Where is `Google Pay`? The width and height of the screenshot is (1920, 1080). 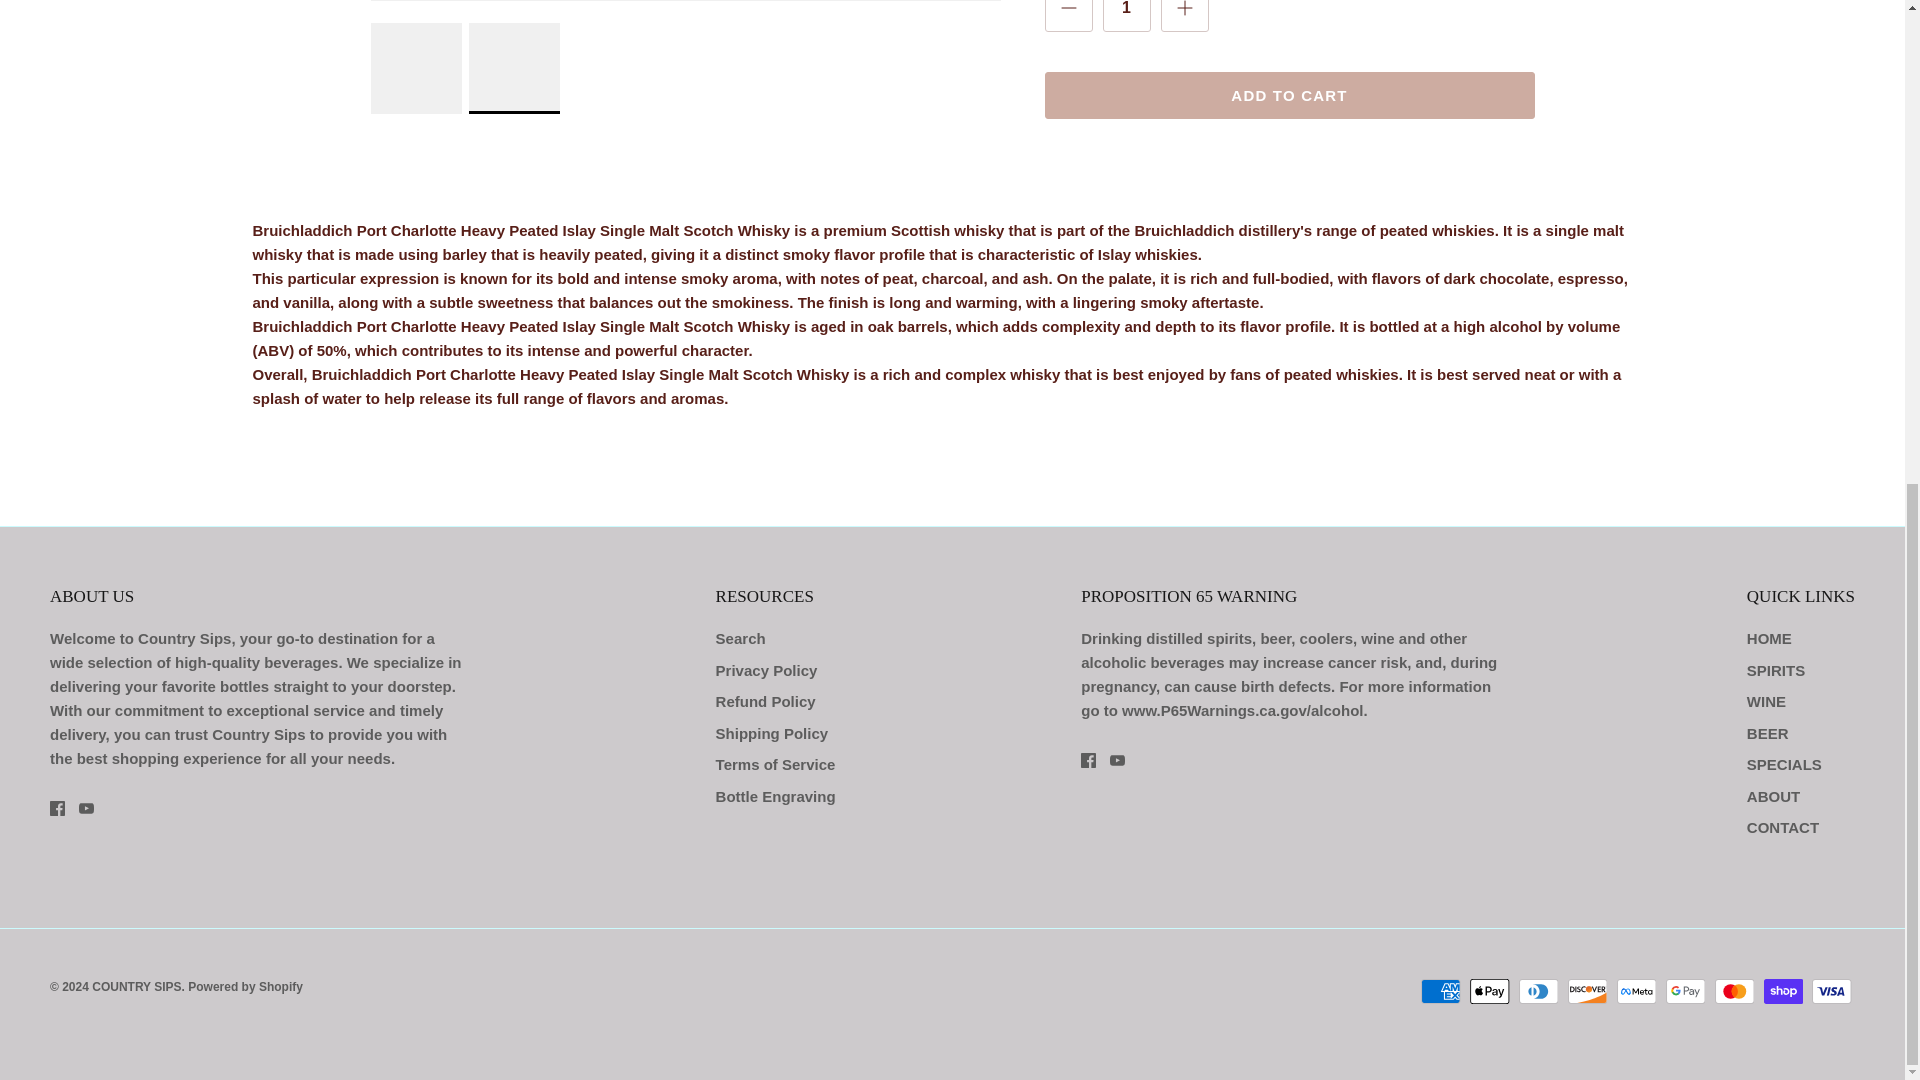 Google Pay is located at coordinates (1685, 991).